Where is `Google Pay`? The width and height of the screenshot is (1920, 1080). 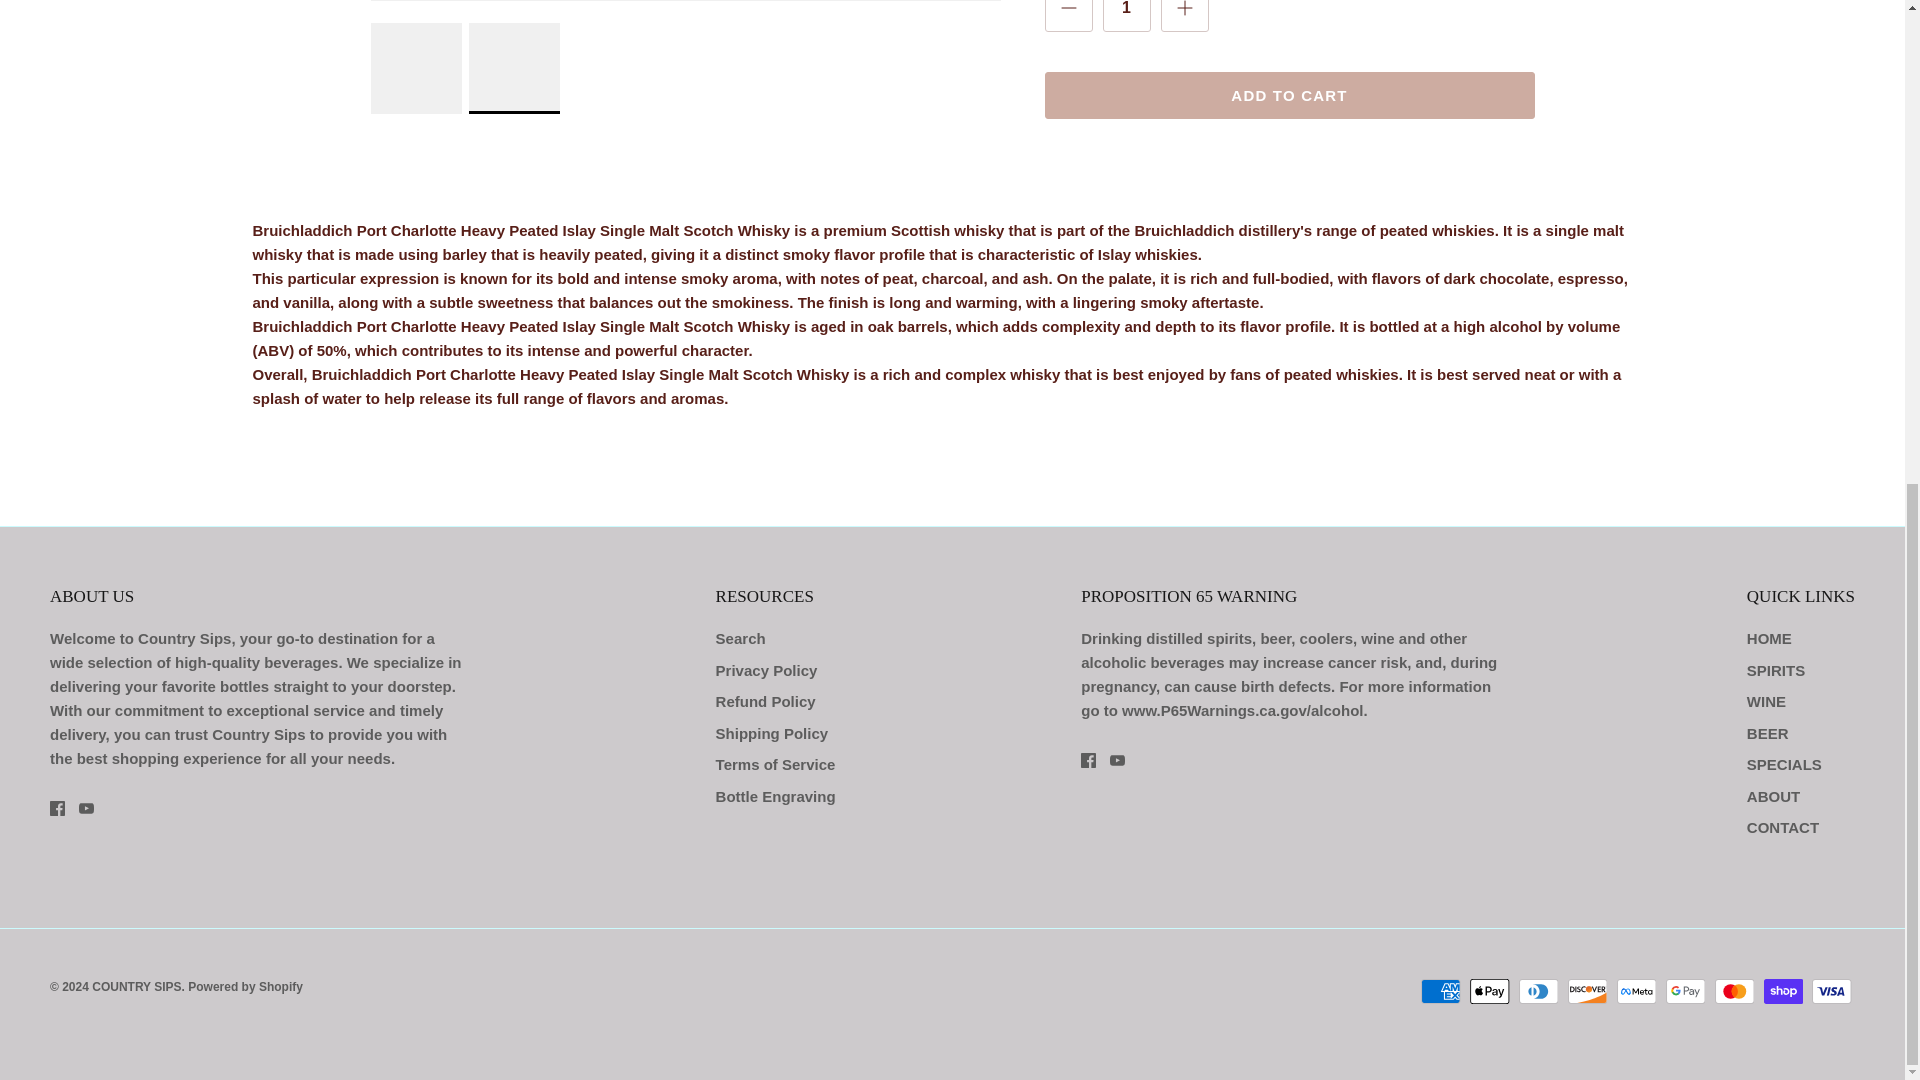 Google Pay is located at coordinates (1685, 991).